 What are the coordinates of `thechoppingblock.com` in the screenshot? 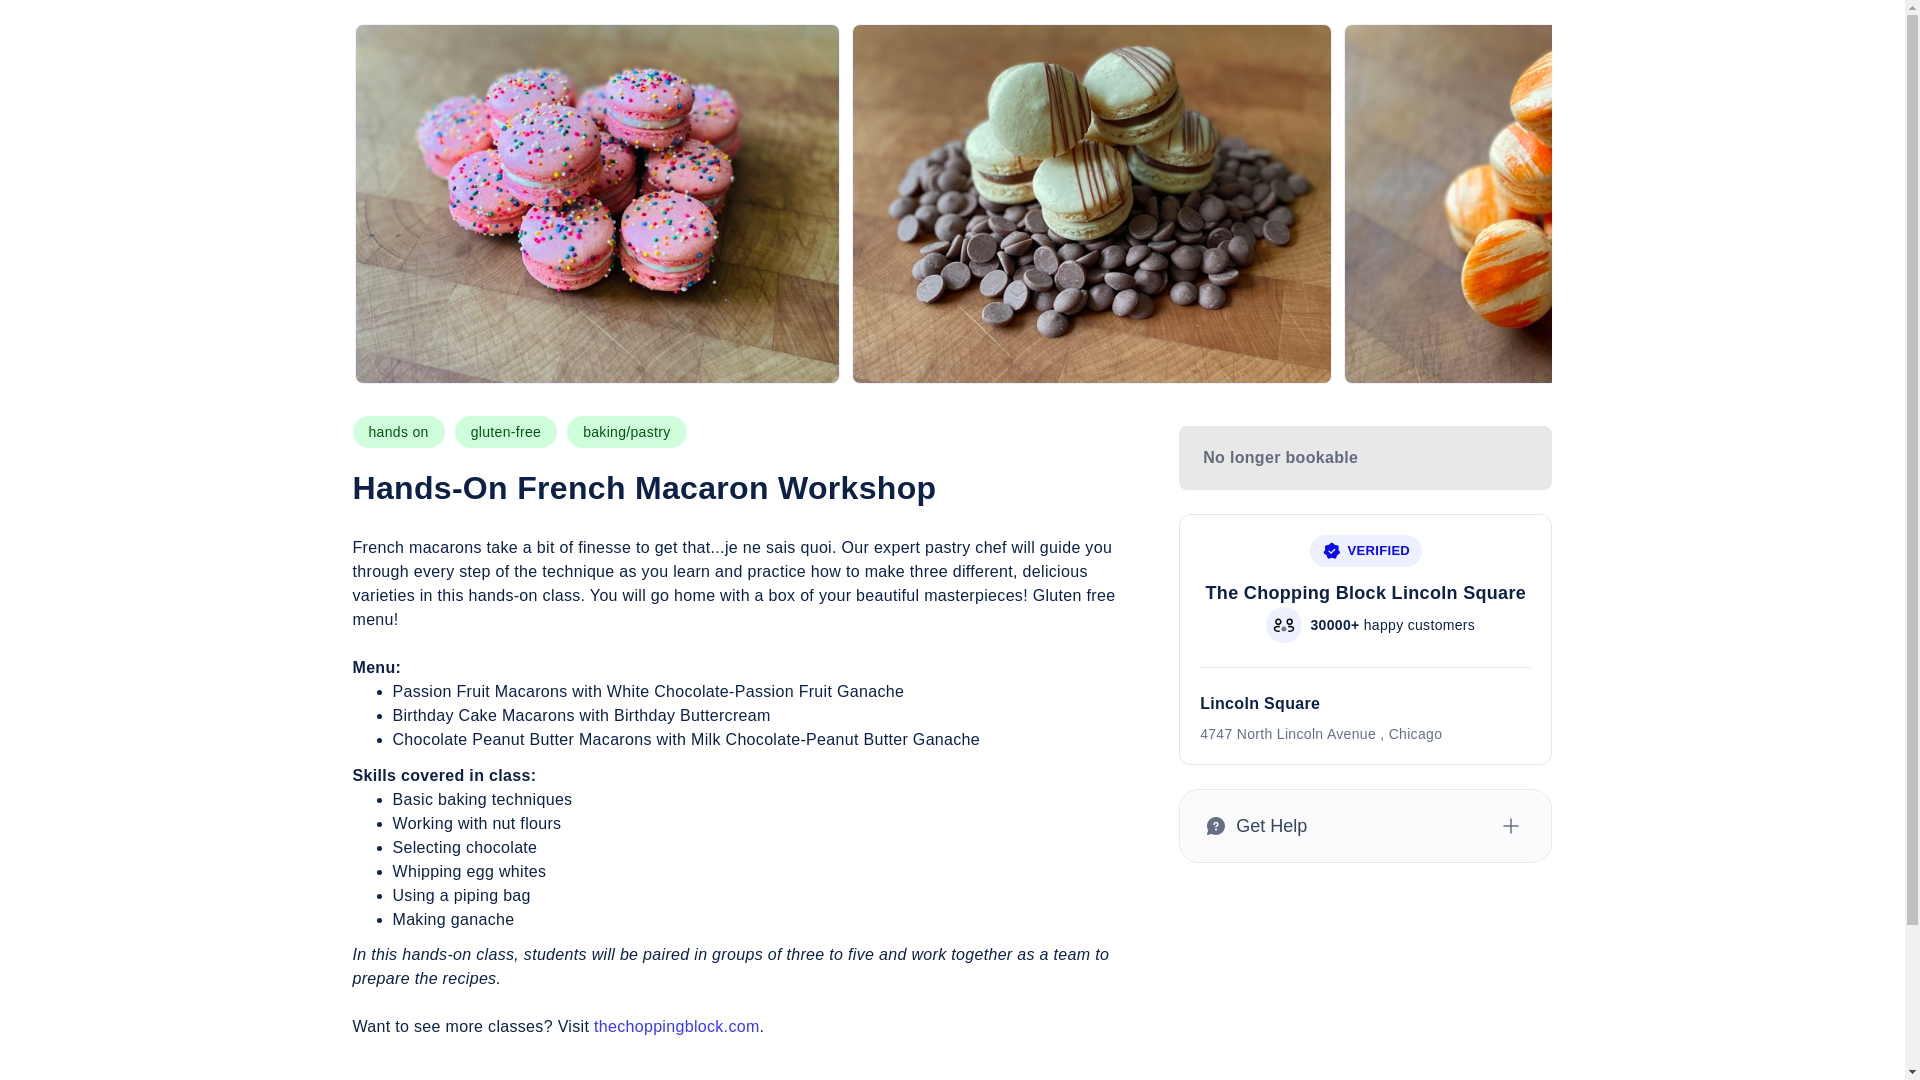 It's located at (676, 1026).